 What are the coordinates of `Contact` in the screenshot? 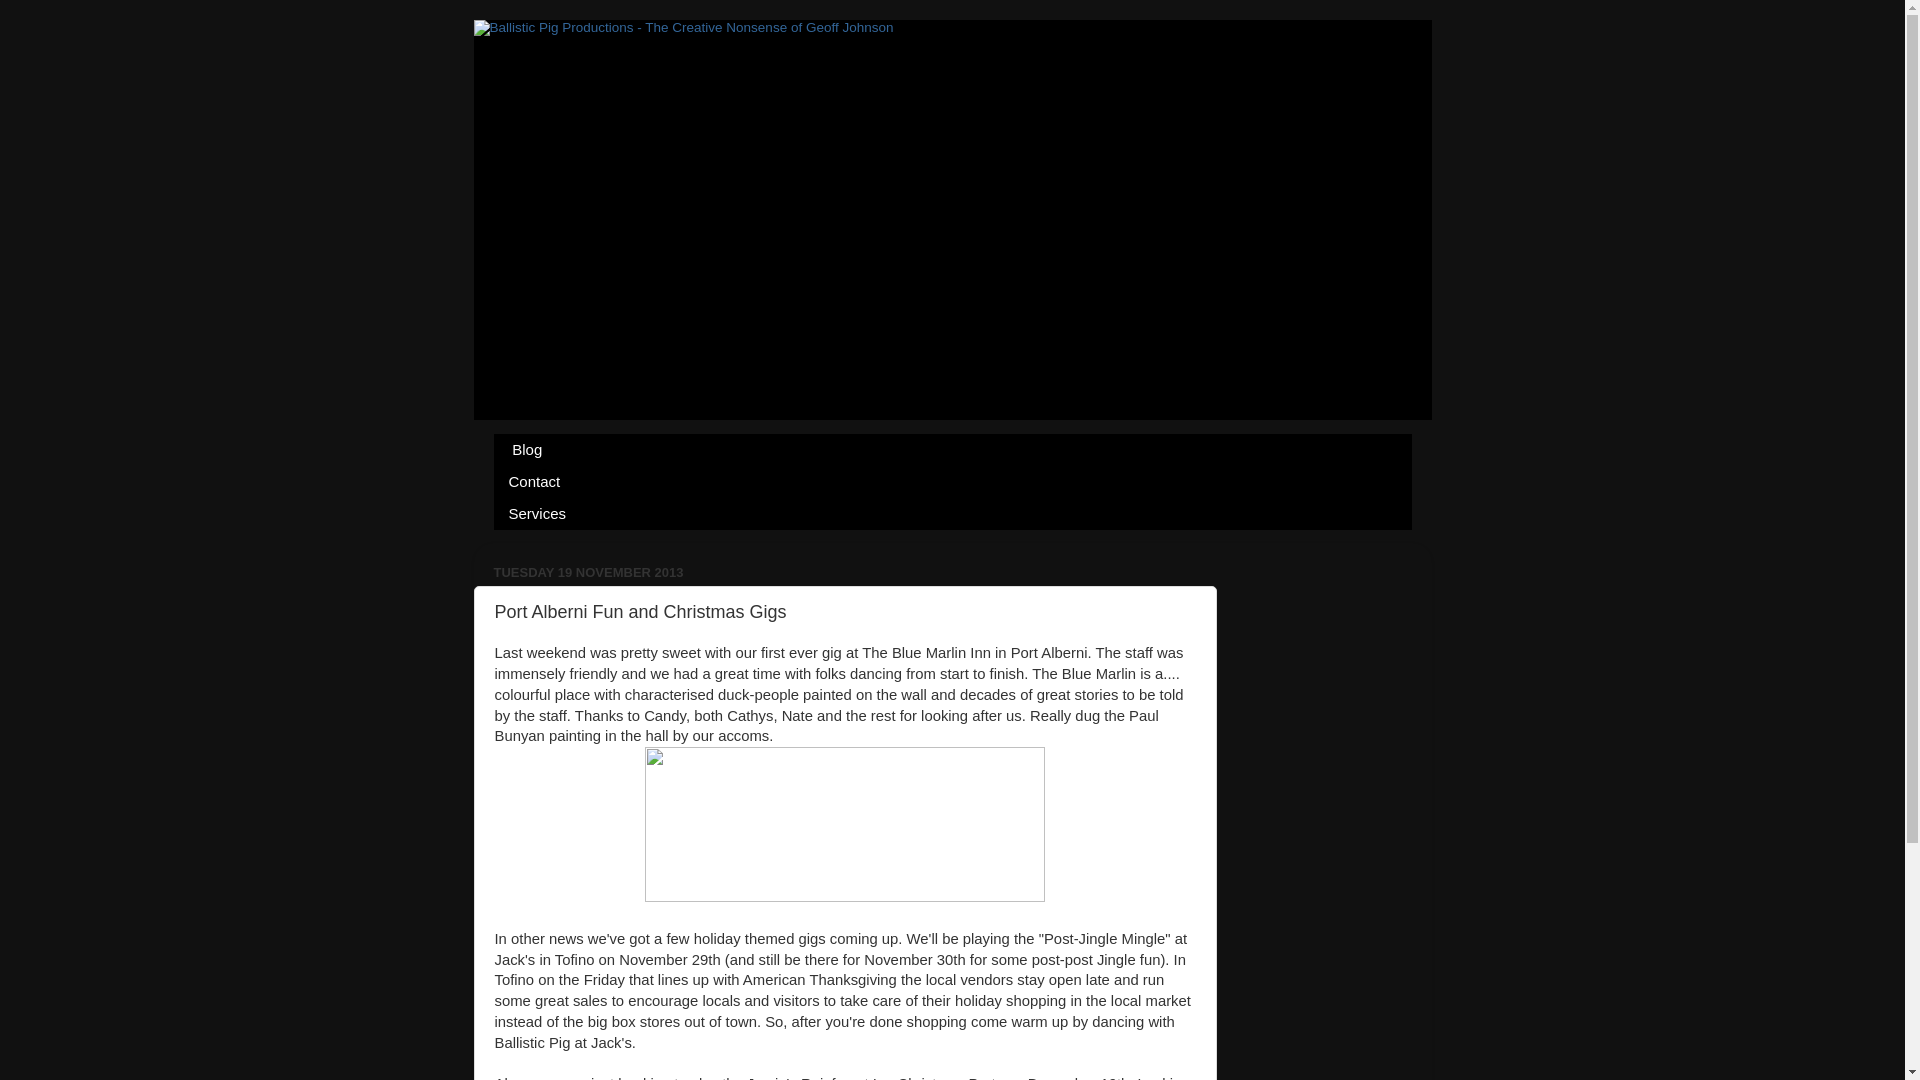 It's located at (535, 481).